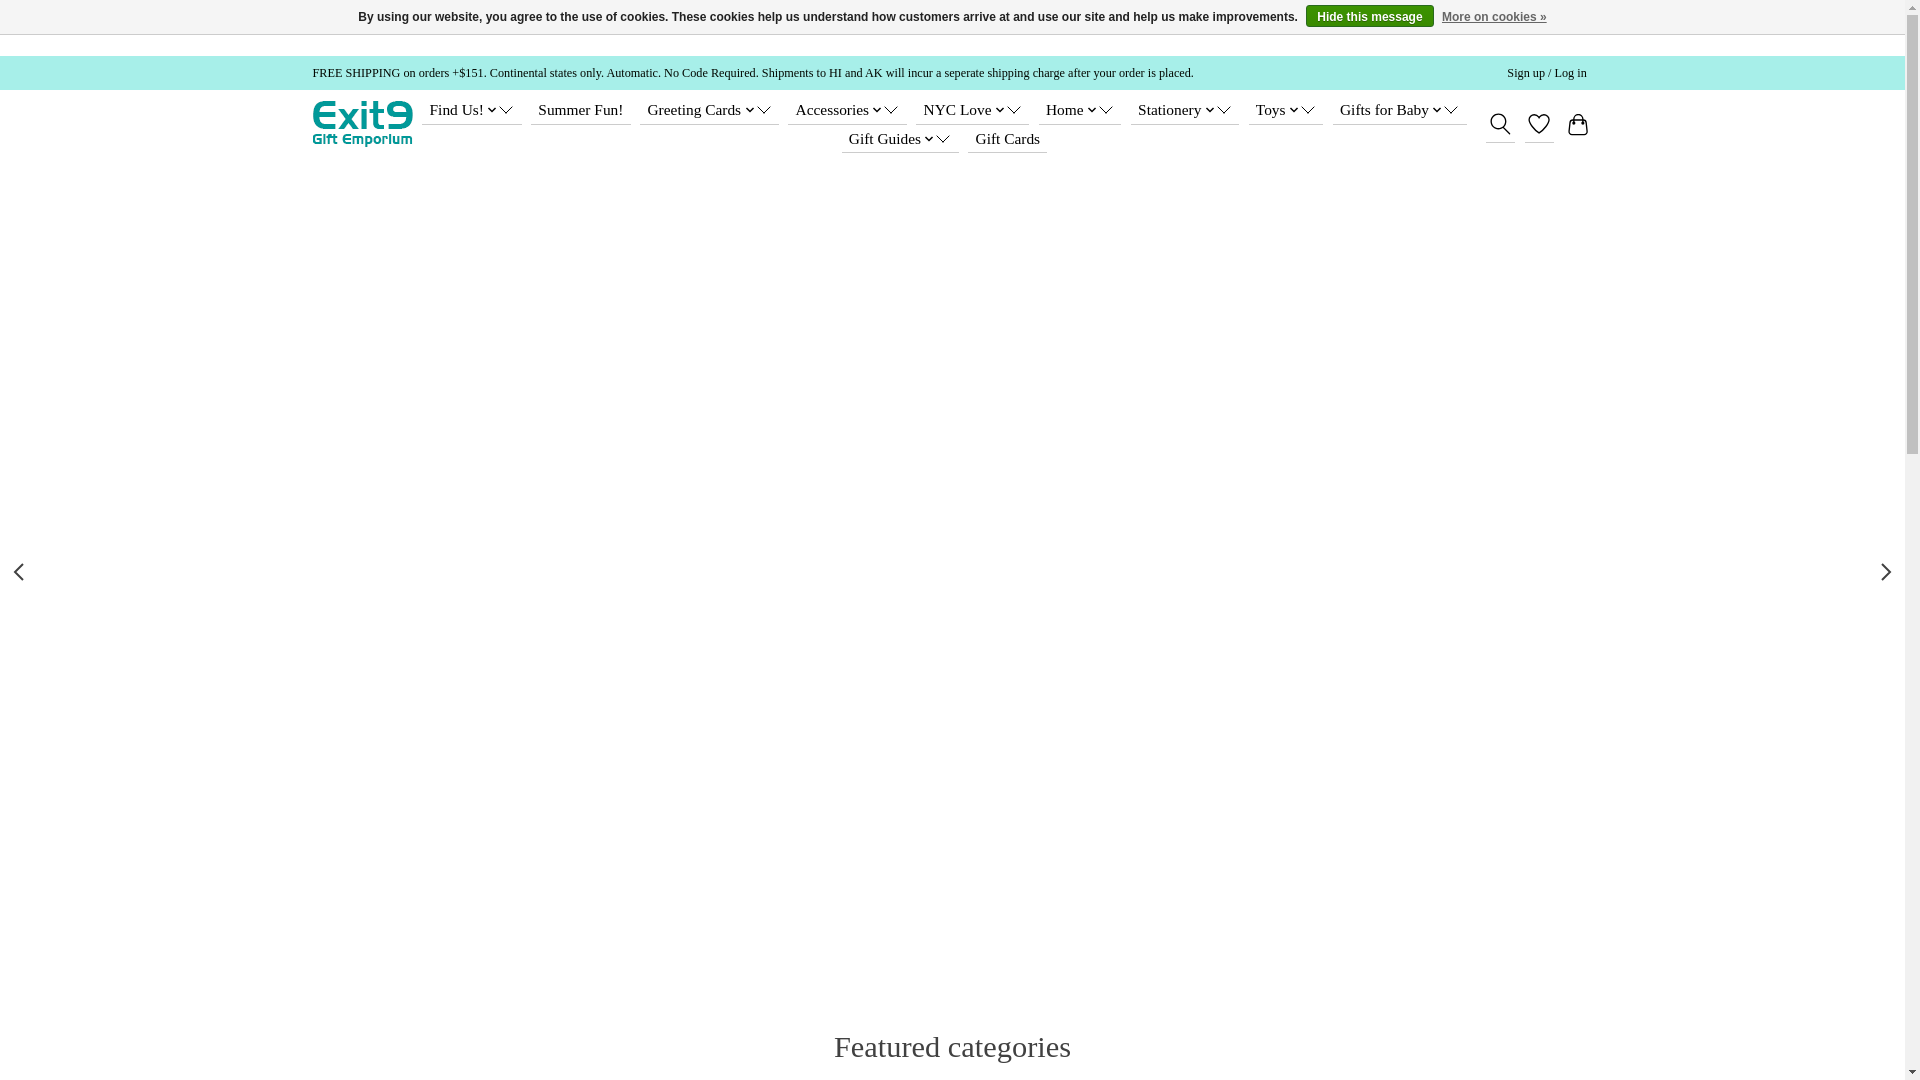  What do you see at coordinates (708, 110) in the screenshot?
I see `Greeting Cards` at bounding box center [708, 110].